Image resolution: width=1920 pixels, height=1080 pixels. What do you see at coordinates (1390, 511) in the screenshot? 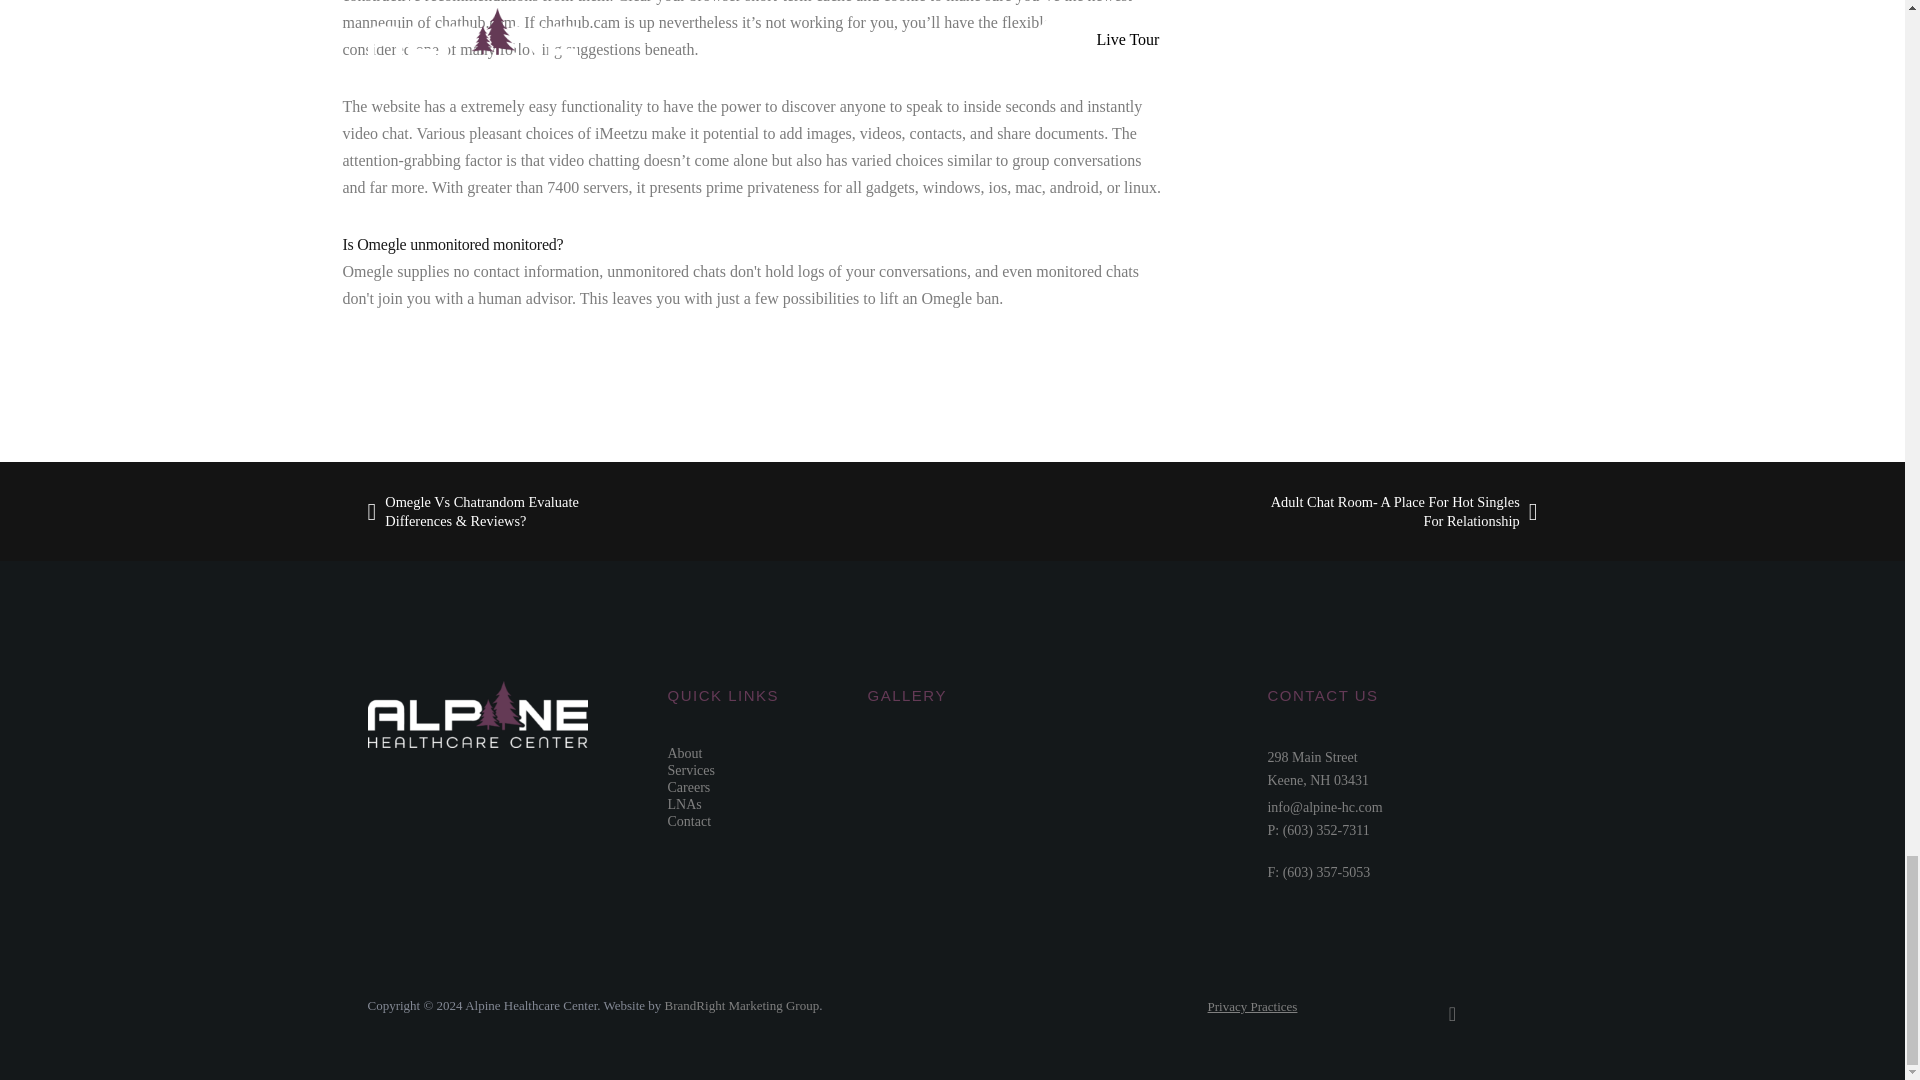
I see `Adult Chat Room- A Place For Hot Singles For Relationship` at bounding box center [1390, 511].